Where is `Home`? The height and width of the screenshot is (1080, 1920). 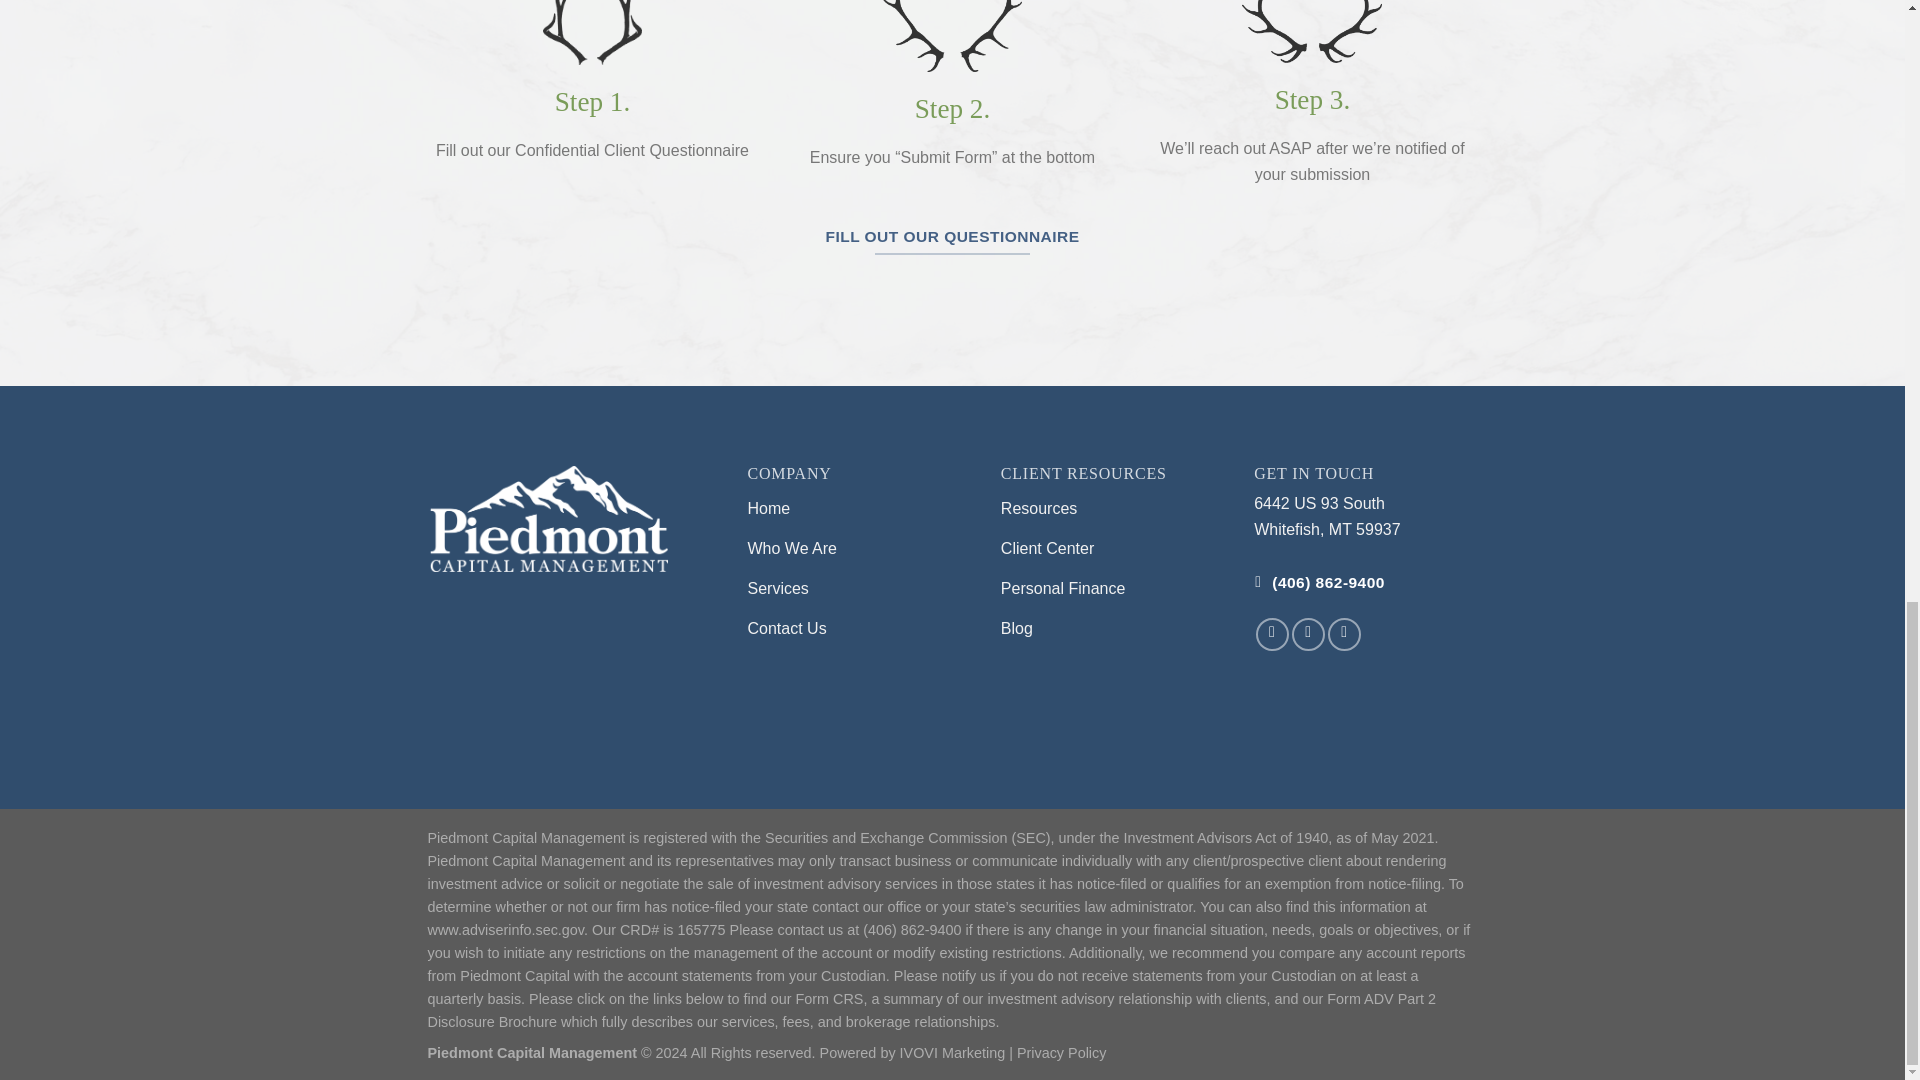
Home is located at coordinates (860, 511).